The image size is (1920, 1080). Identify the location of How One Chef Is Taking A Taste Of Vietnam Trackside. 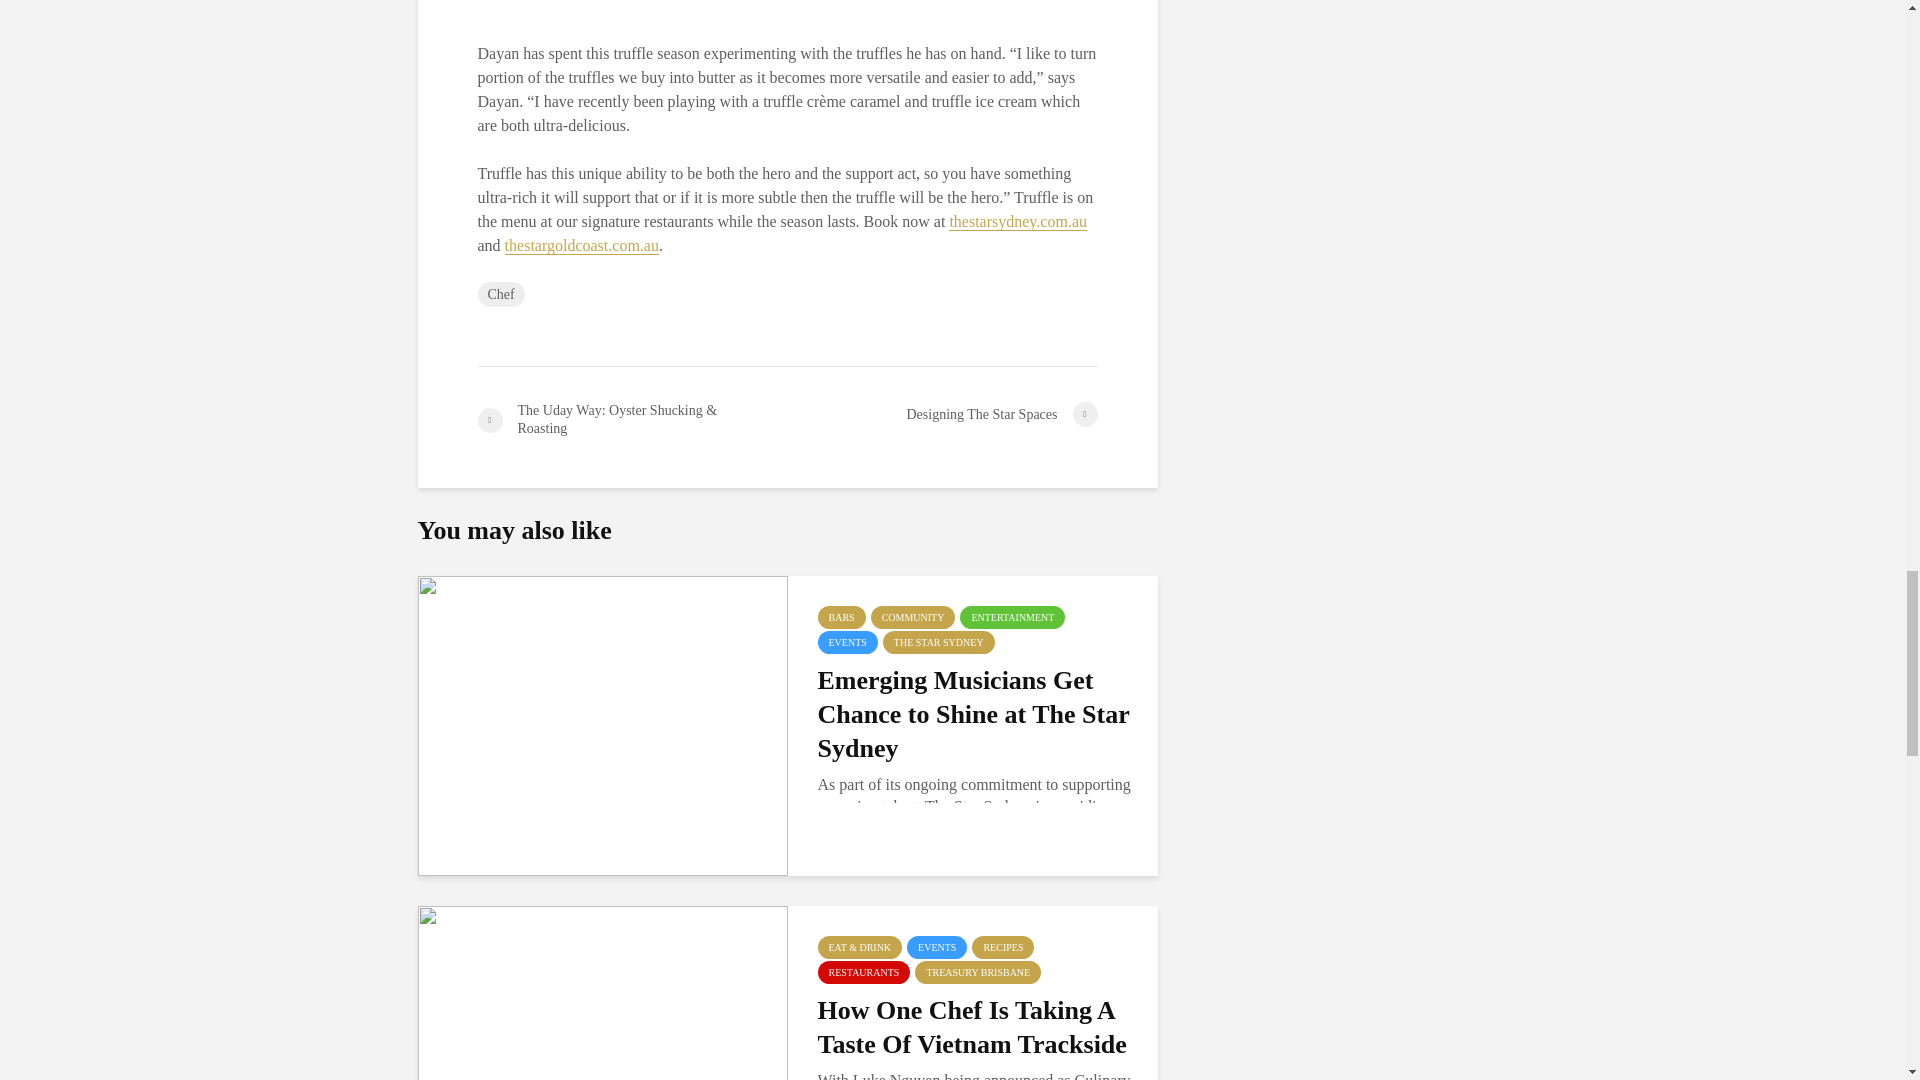
(602, 1054).